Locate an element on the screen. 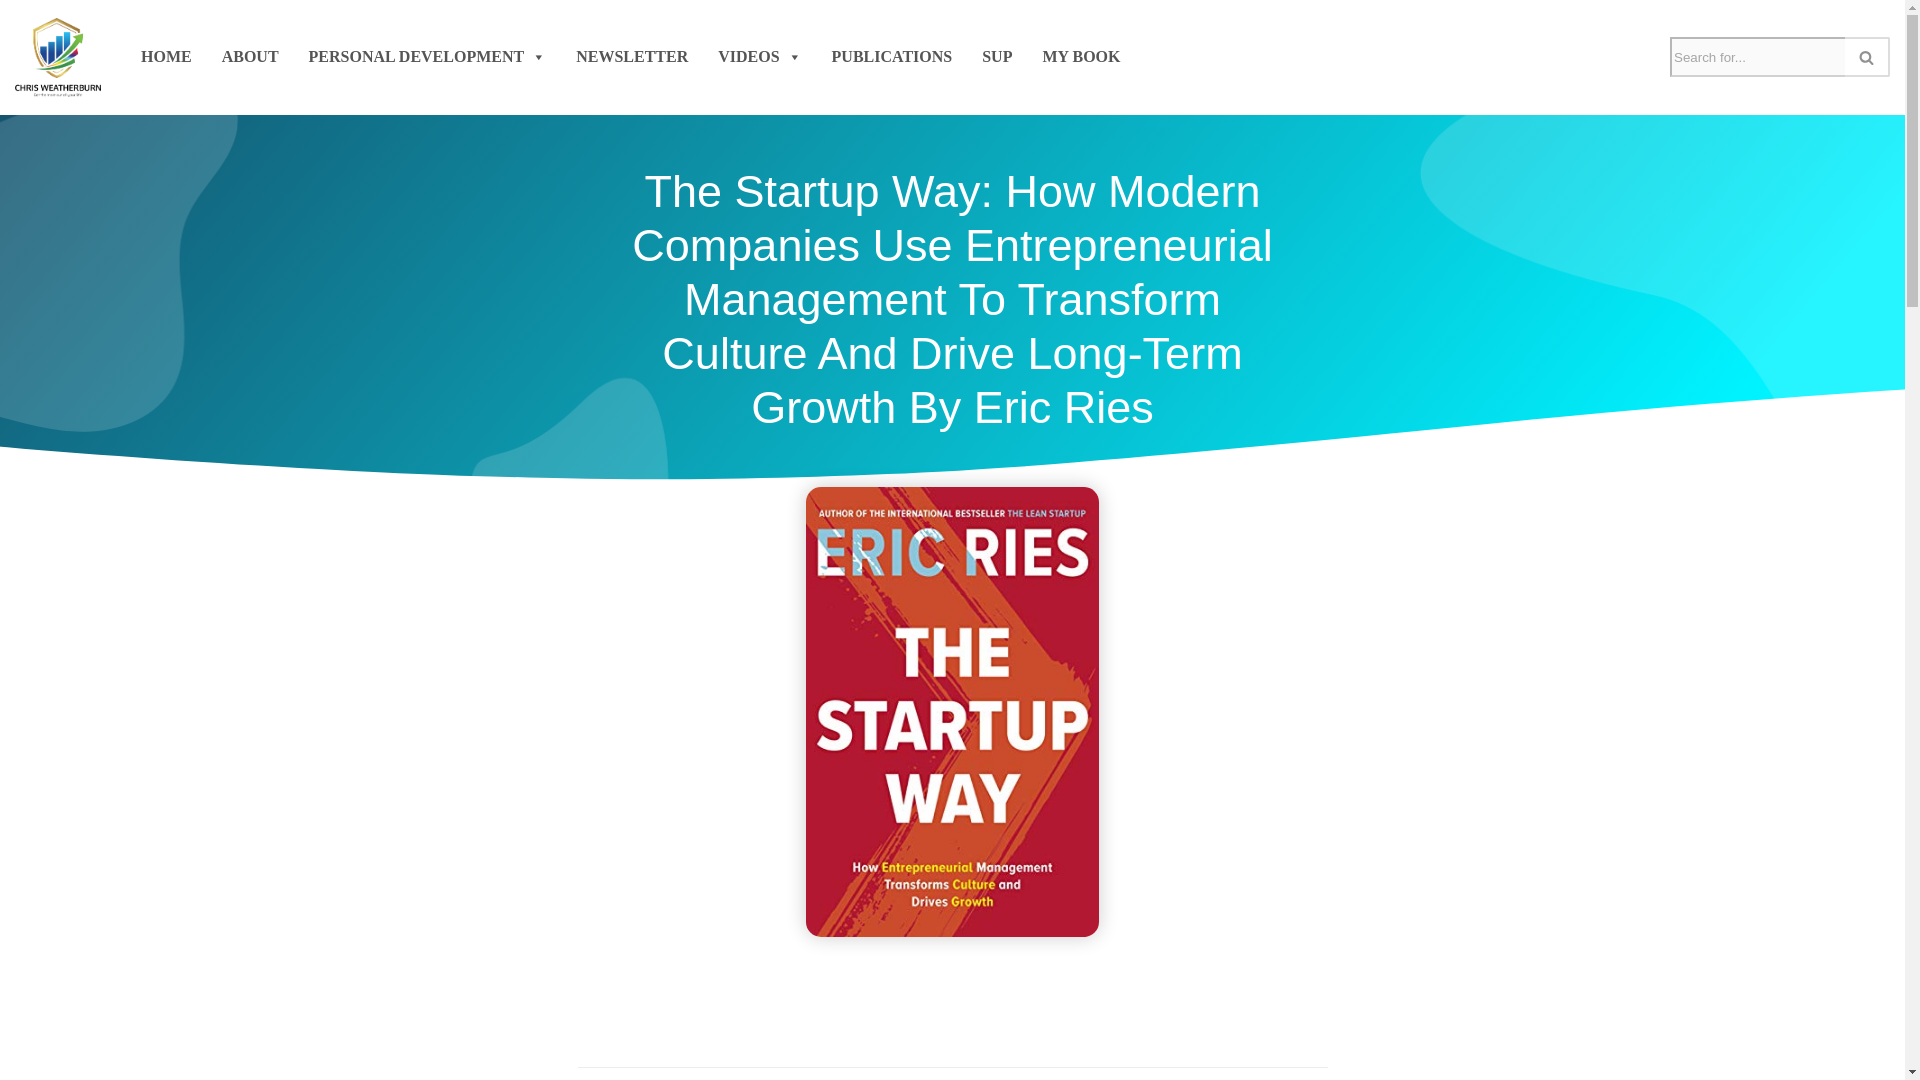  PUBLICATIONS is located at coordinates (892, 56).